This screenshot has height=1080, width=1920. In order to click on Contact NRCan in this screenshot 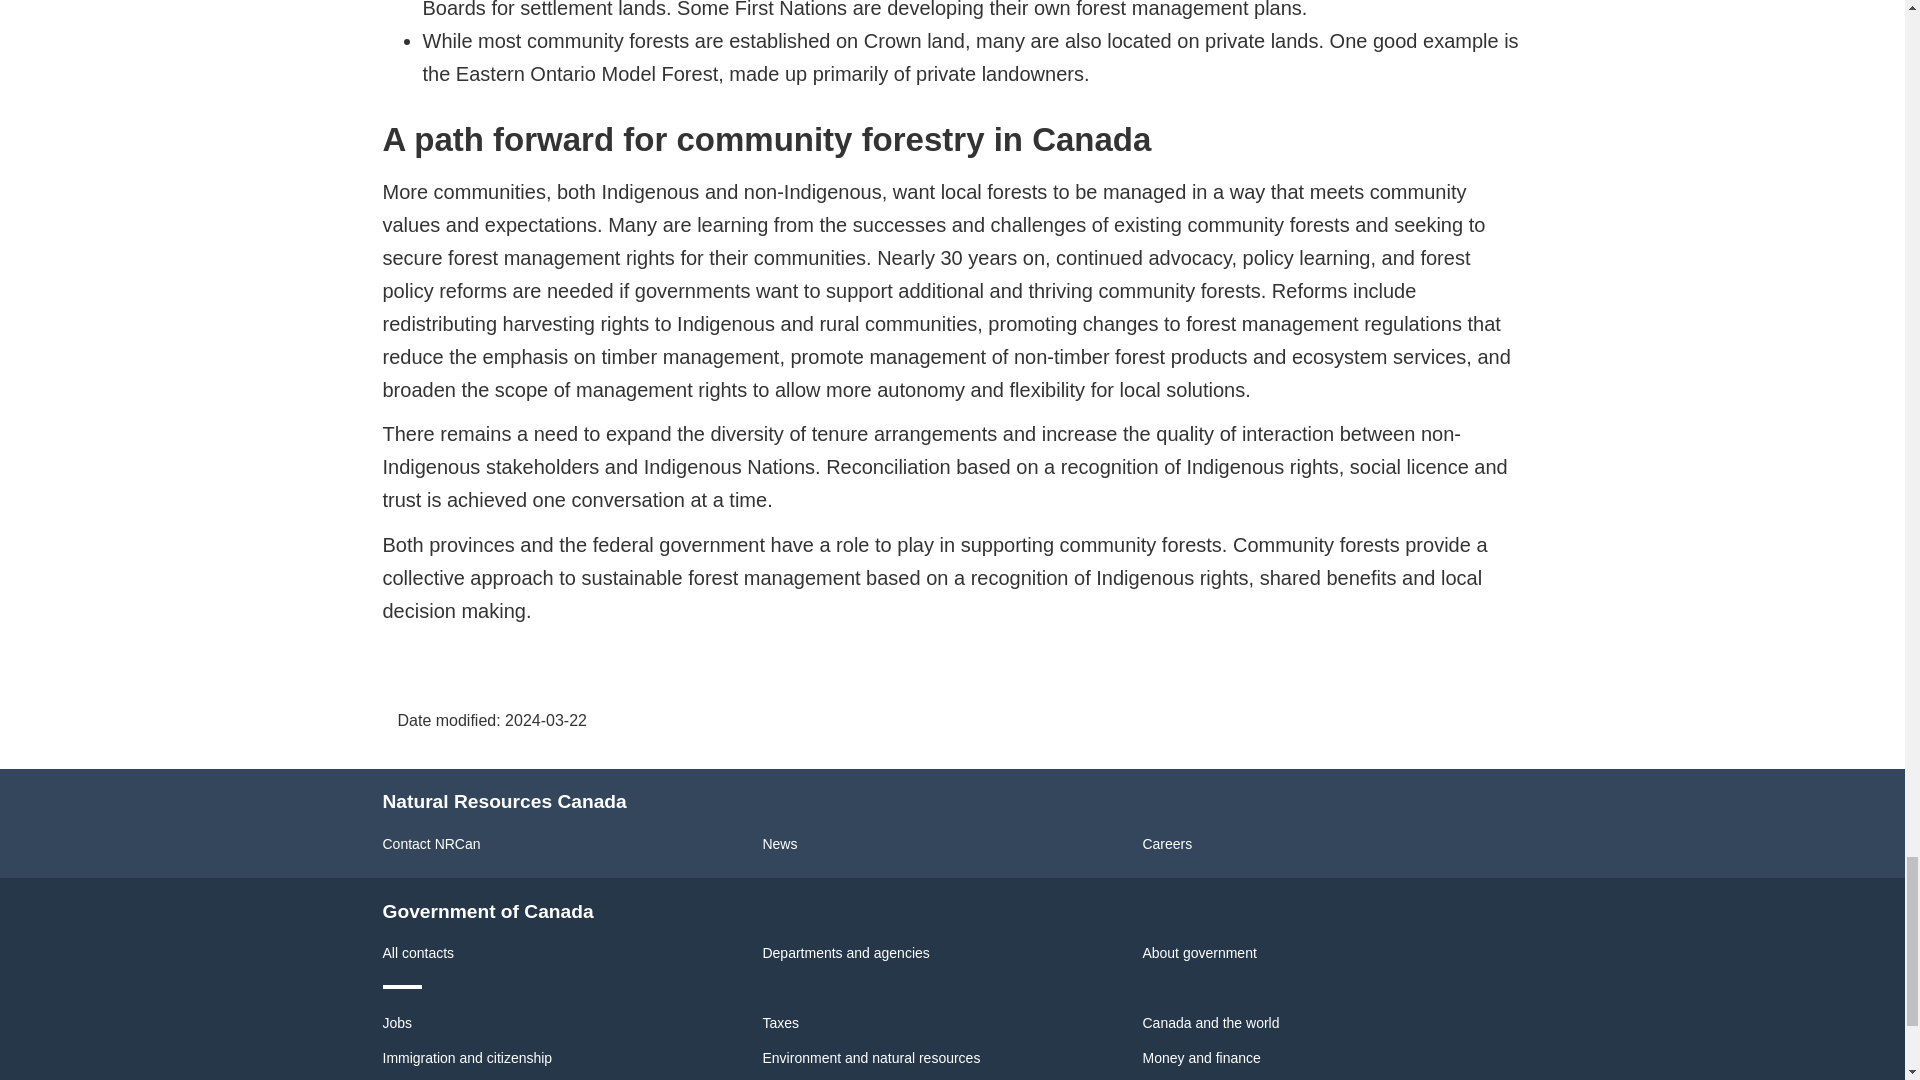, I will do `click(431, 844)`.